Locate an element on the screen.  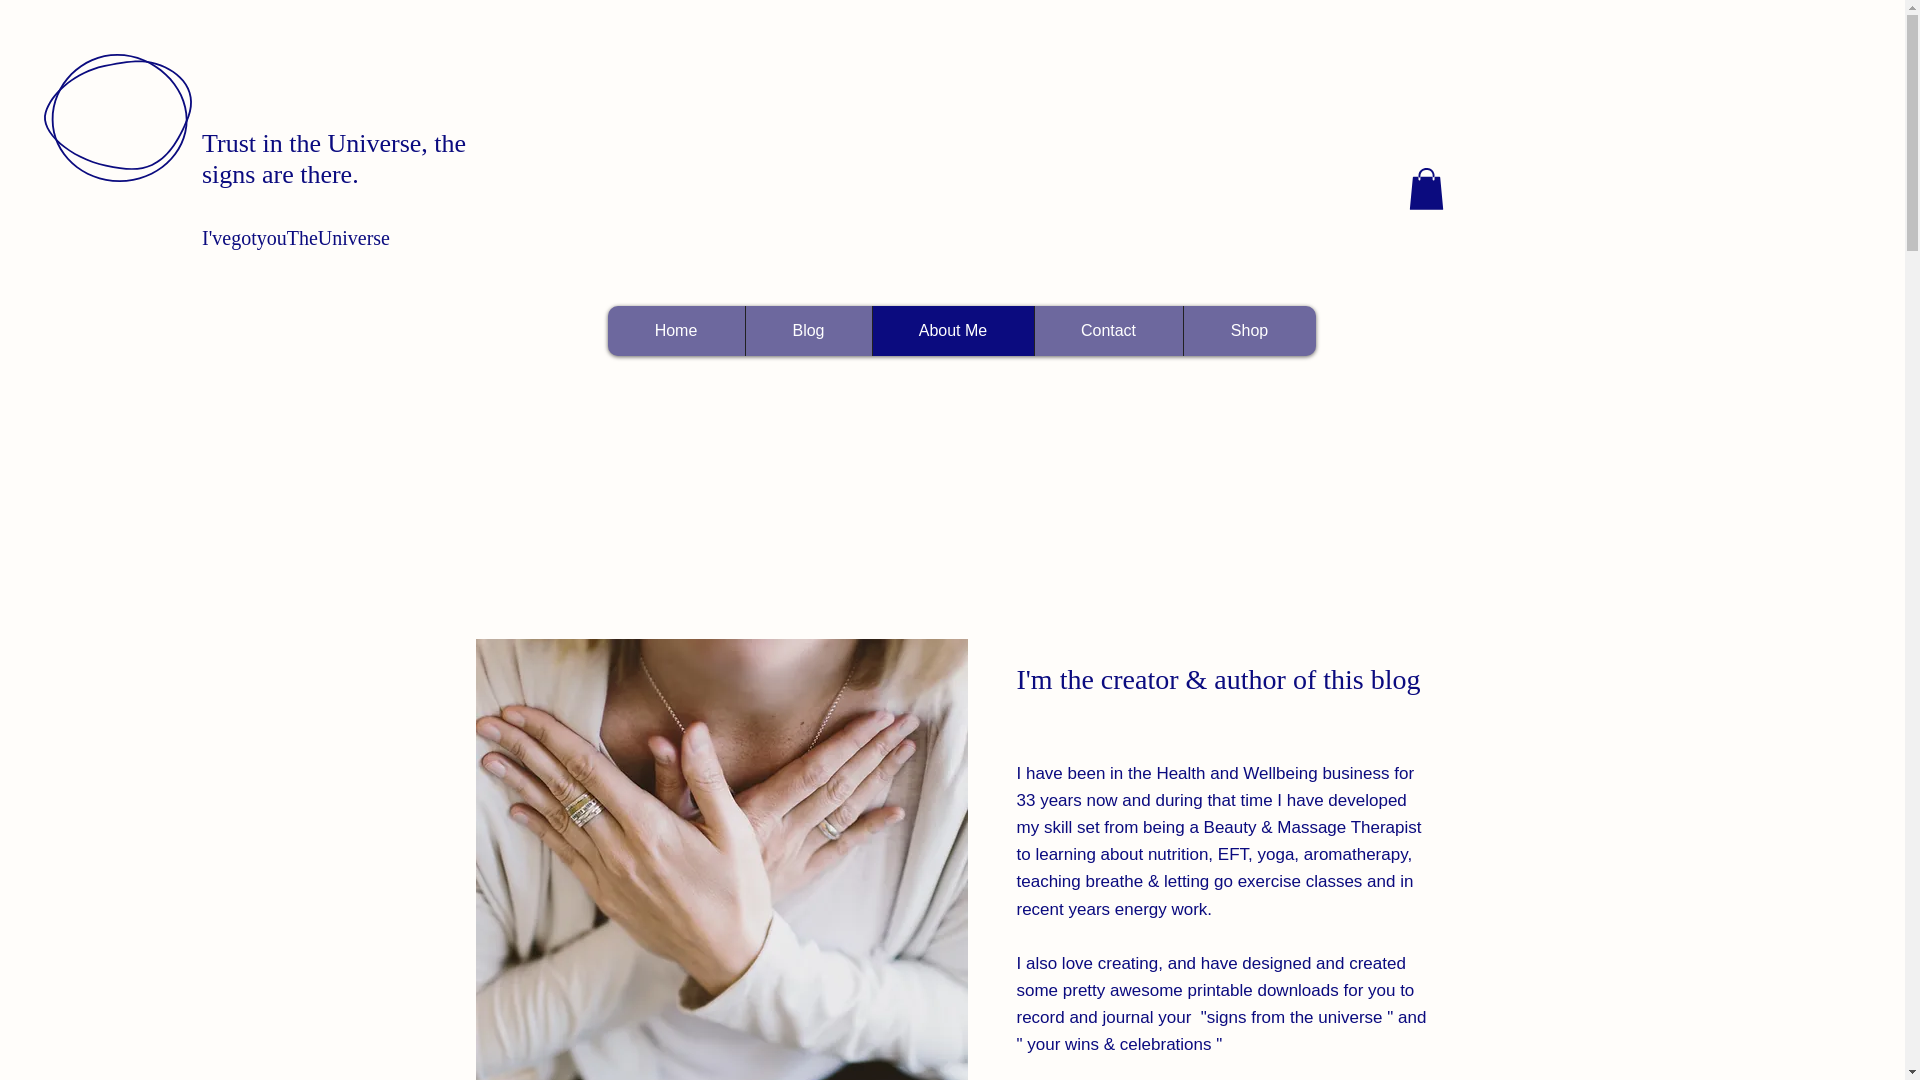
About Me is located at coordinates (952, 330).